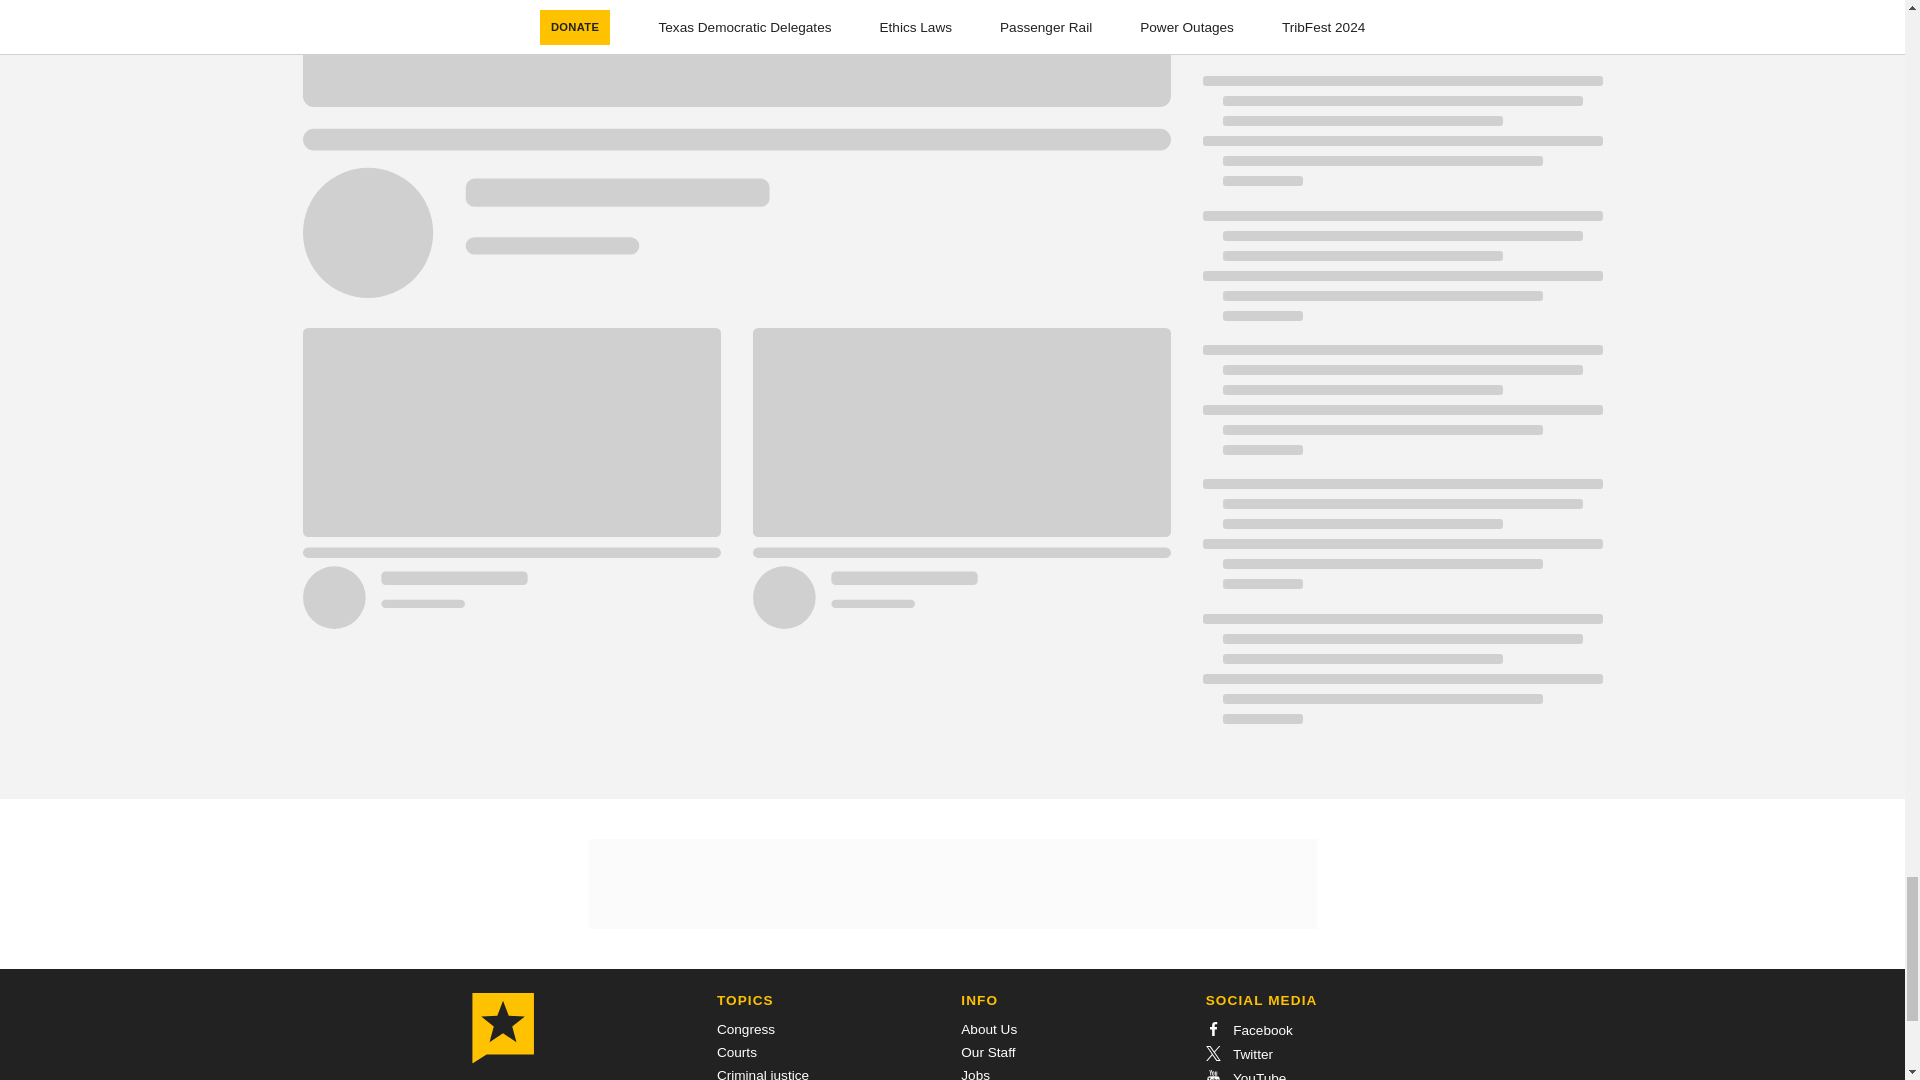  What do you see at coordinates (1401, 140) in the screenshot?
I see `Loading indicator` at bounding box center [1401, 140].